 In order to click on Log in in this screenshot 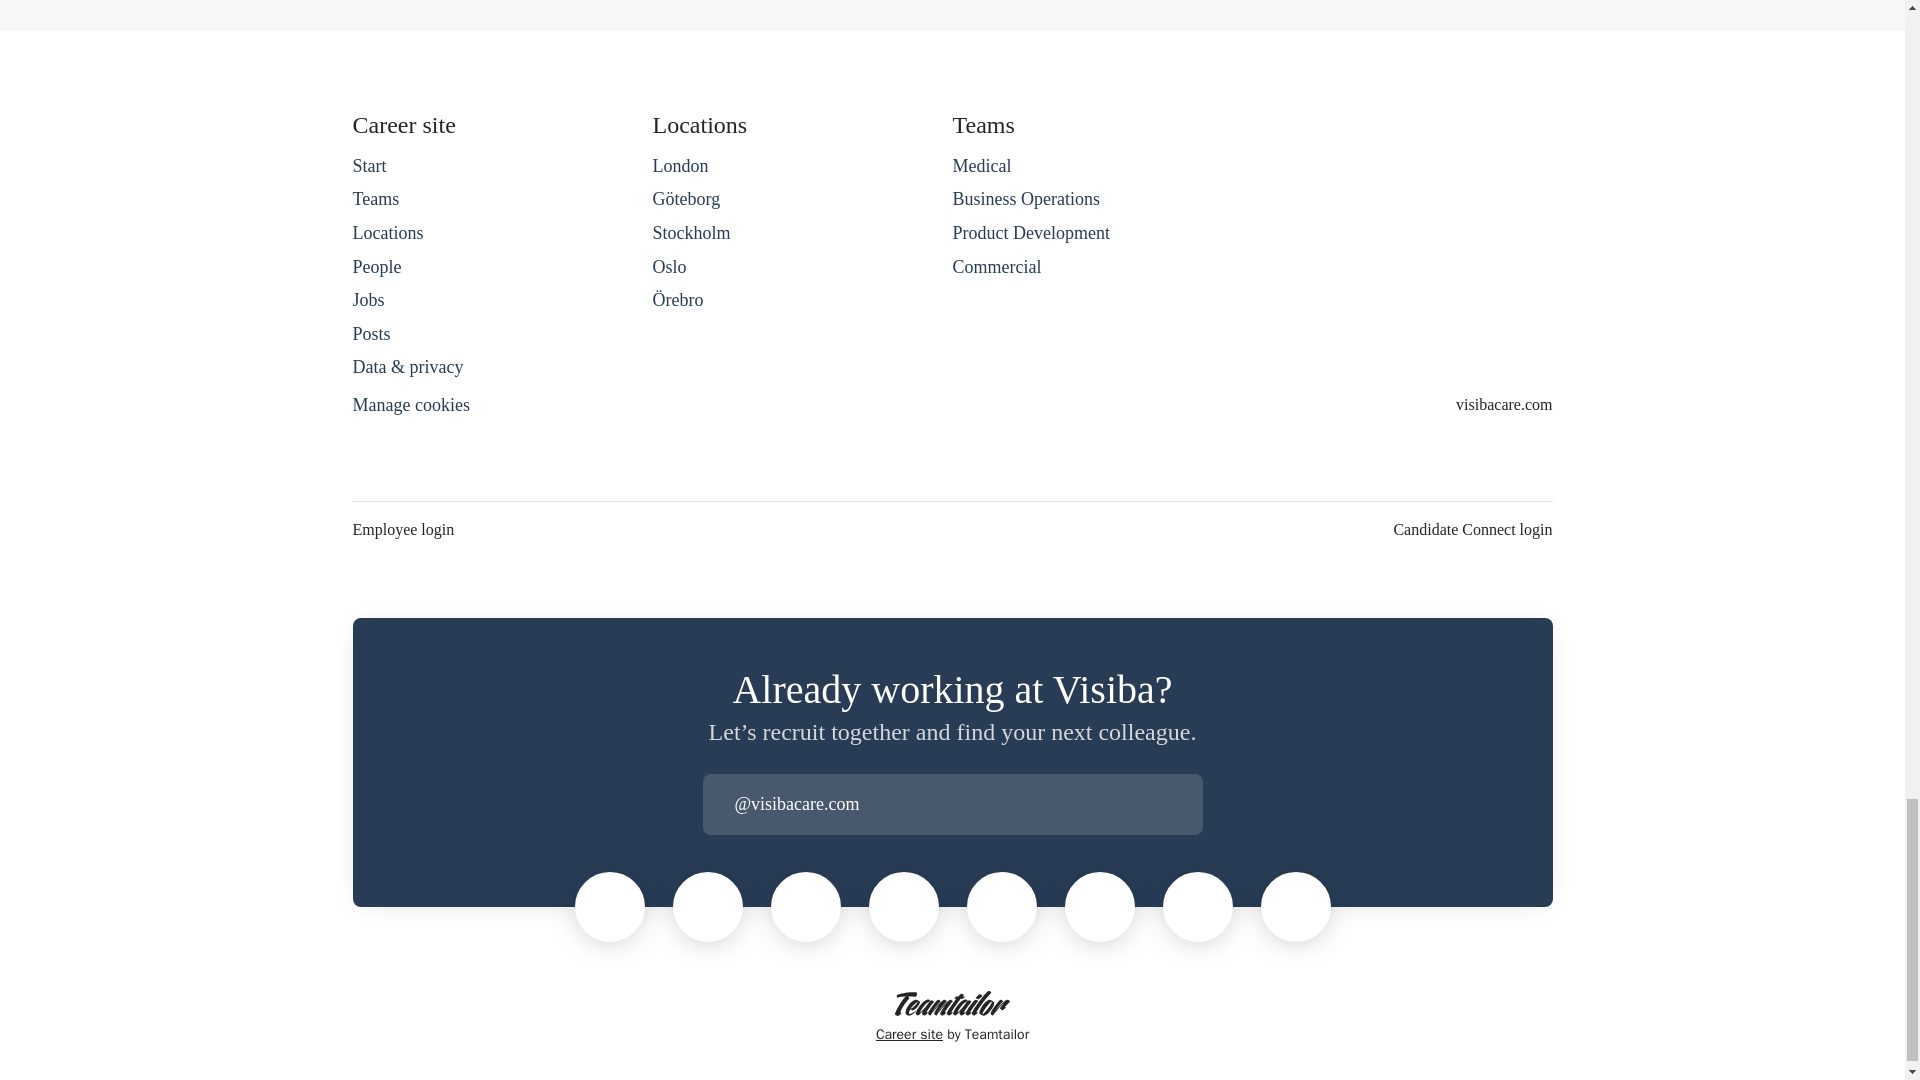, I will do `click(1186, 804)`.